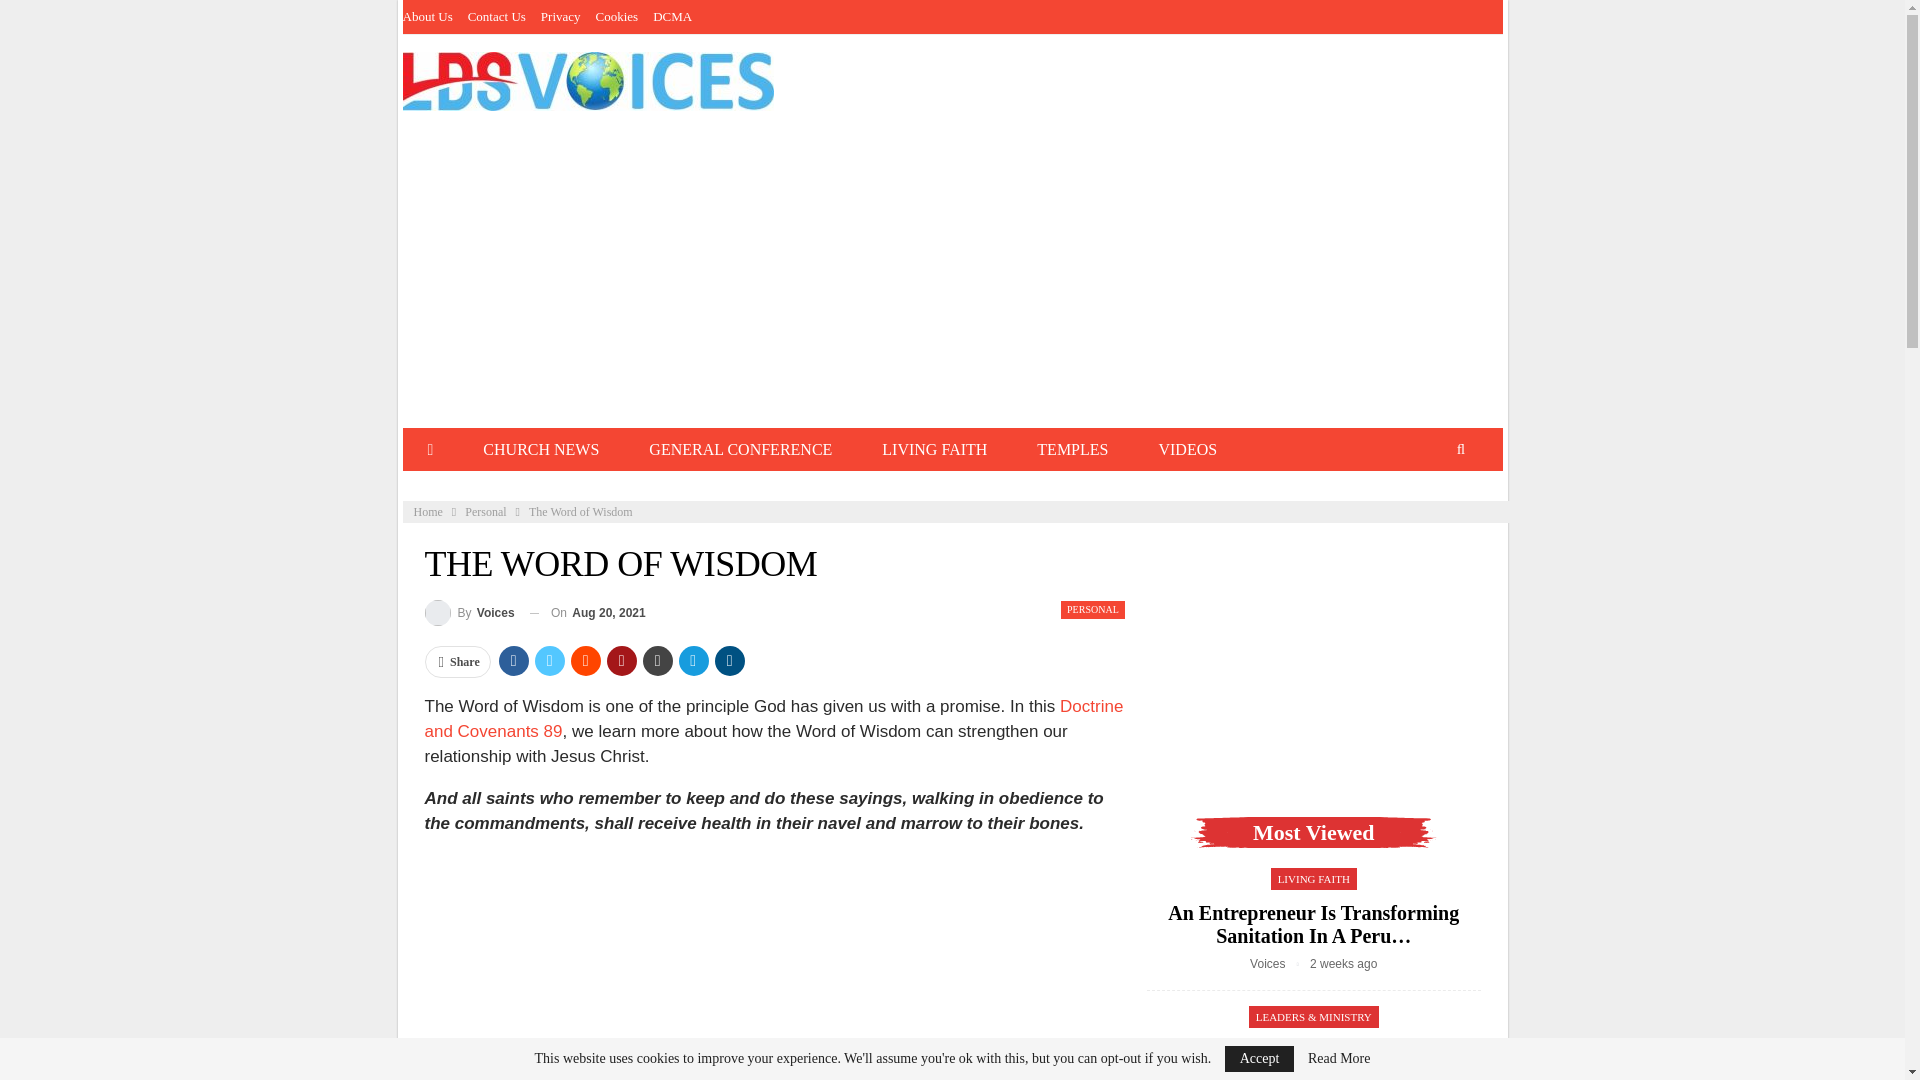 The width and height of the screenshot is (1920, 1080). What do you see at coordinates (497, 16) in the screenshot?
I see `Contact Us` at bounding box center [497, 16].